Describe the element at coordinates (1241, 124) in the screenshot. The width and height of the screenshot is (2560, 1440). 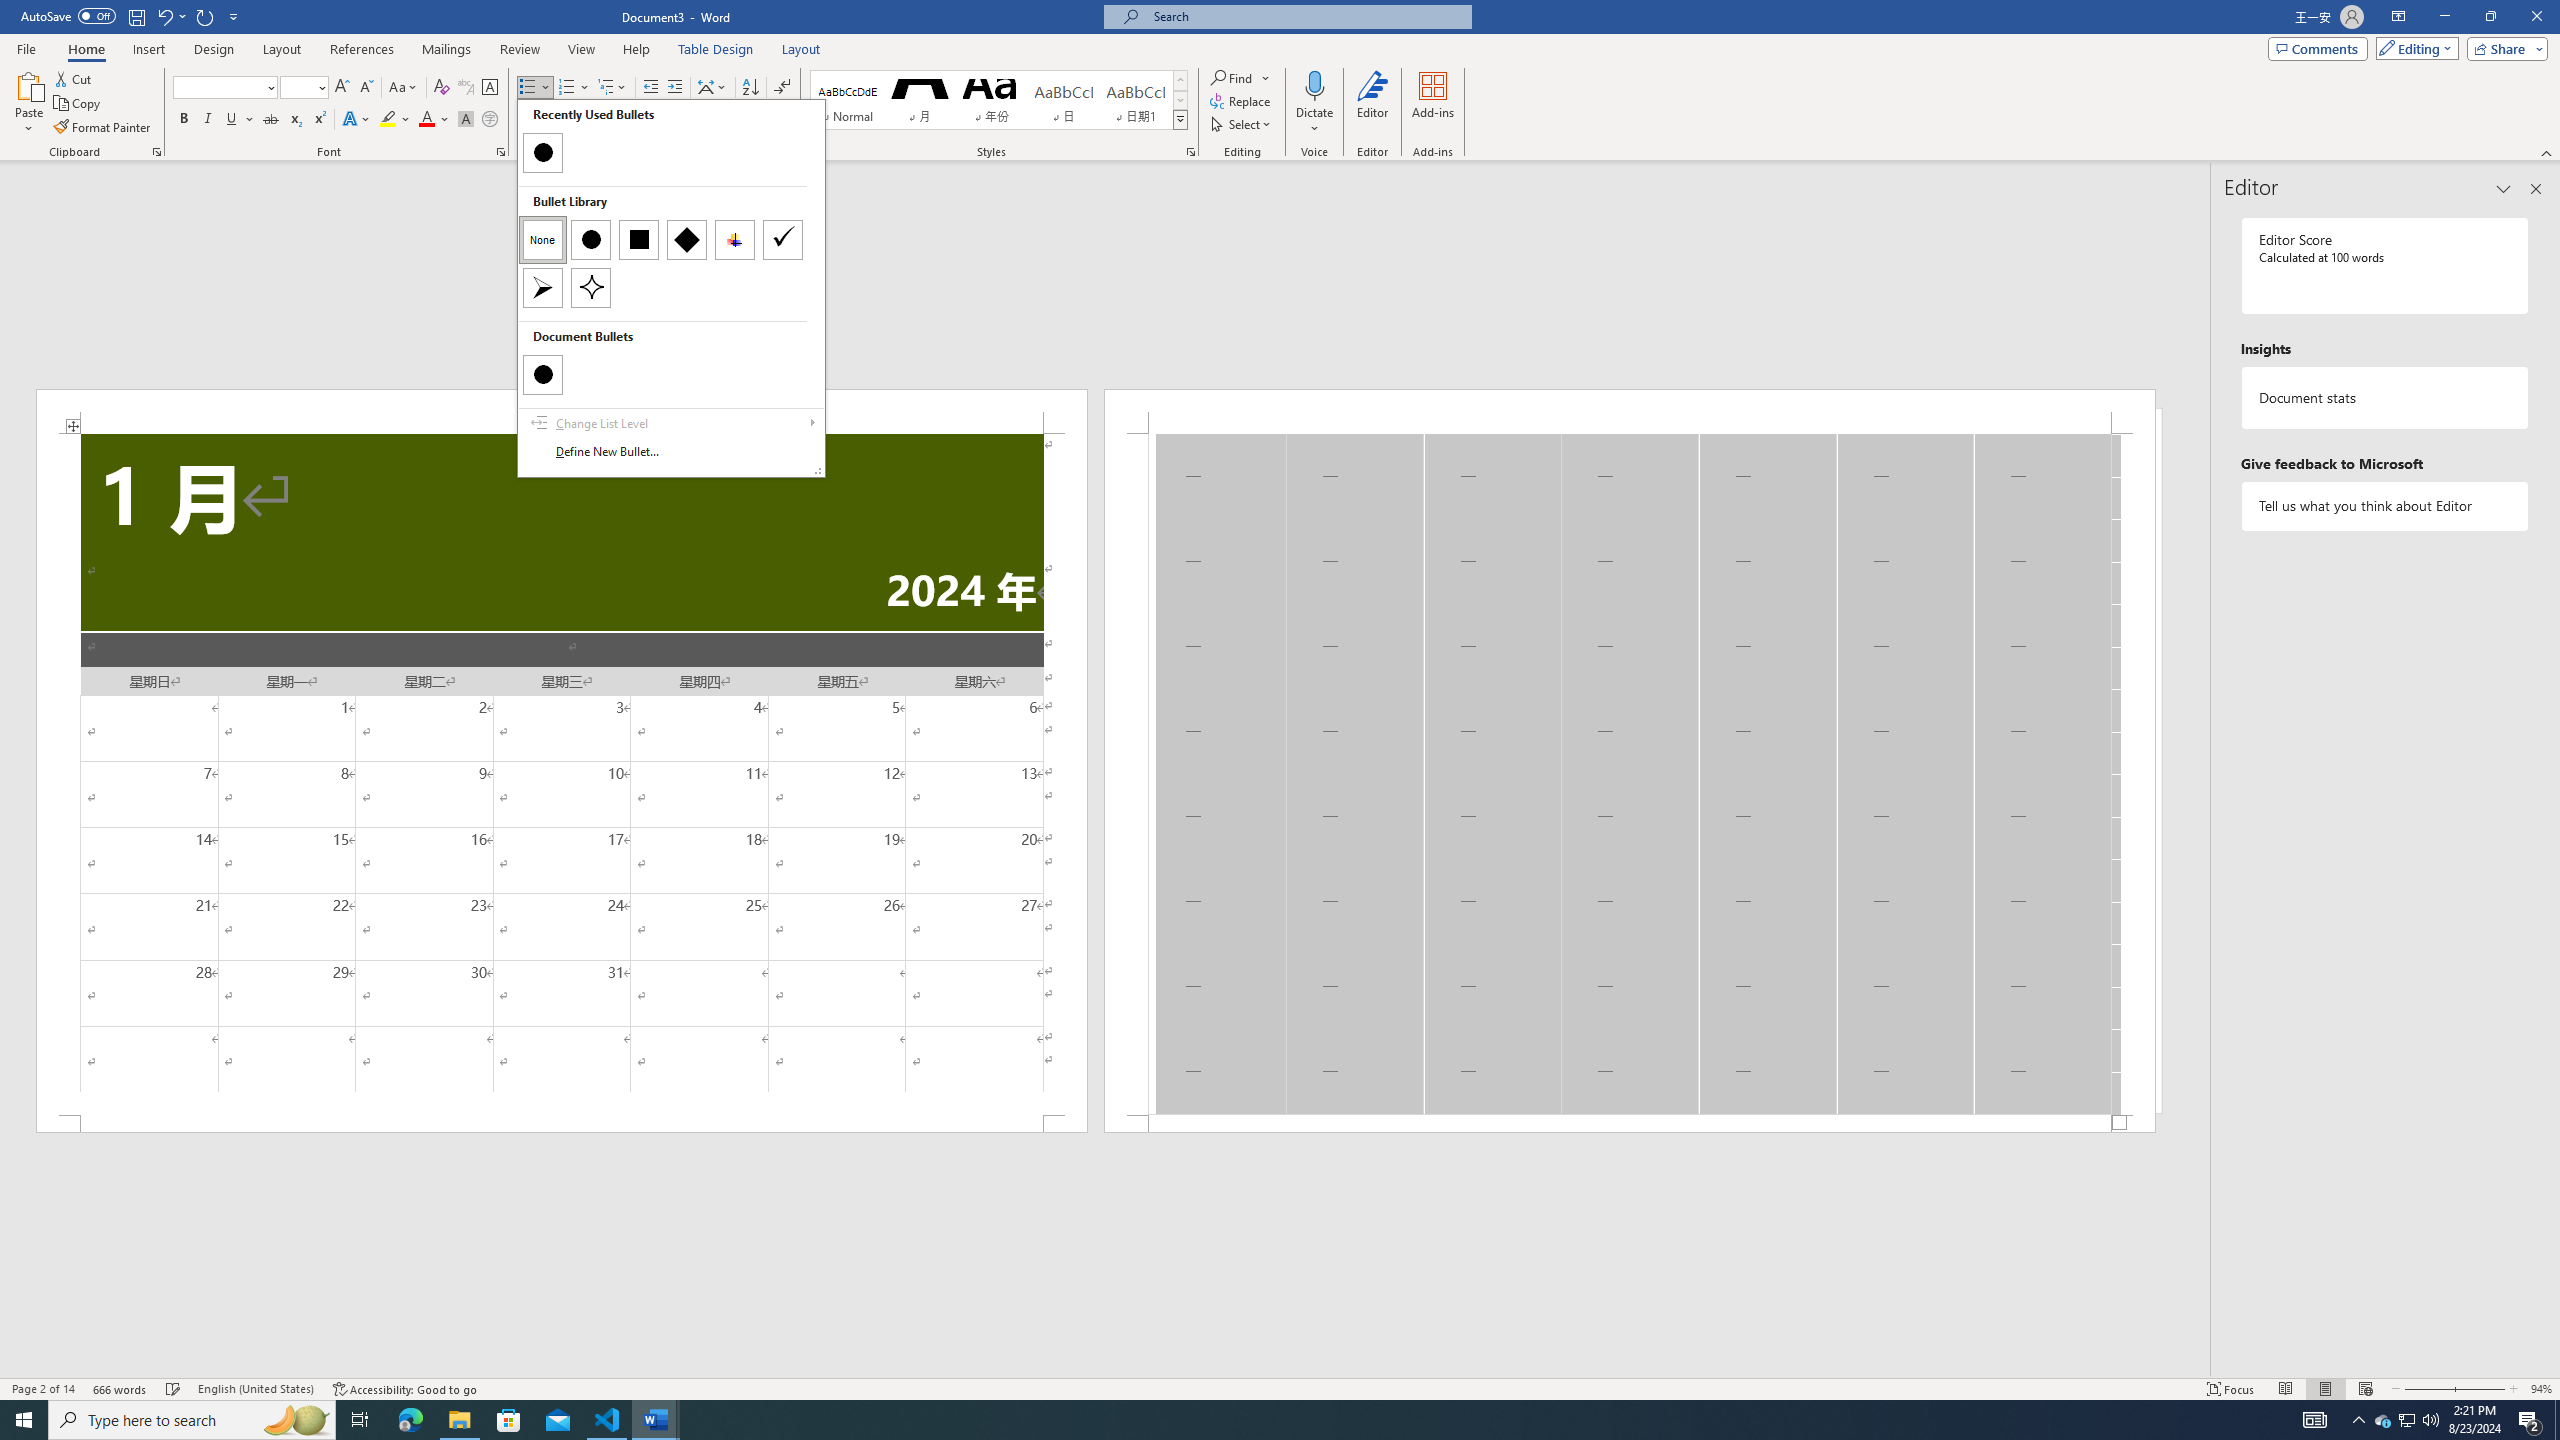
I see `Select` at that location.